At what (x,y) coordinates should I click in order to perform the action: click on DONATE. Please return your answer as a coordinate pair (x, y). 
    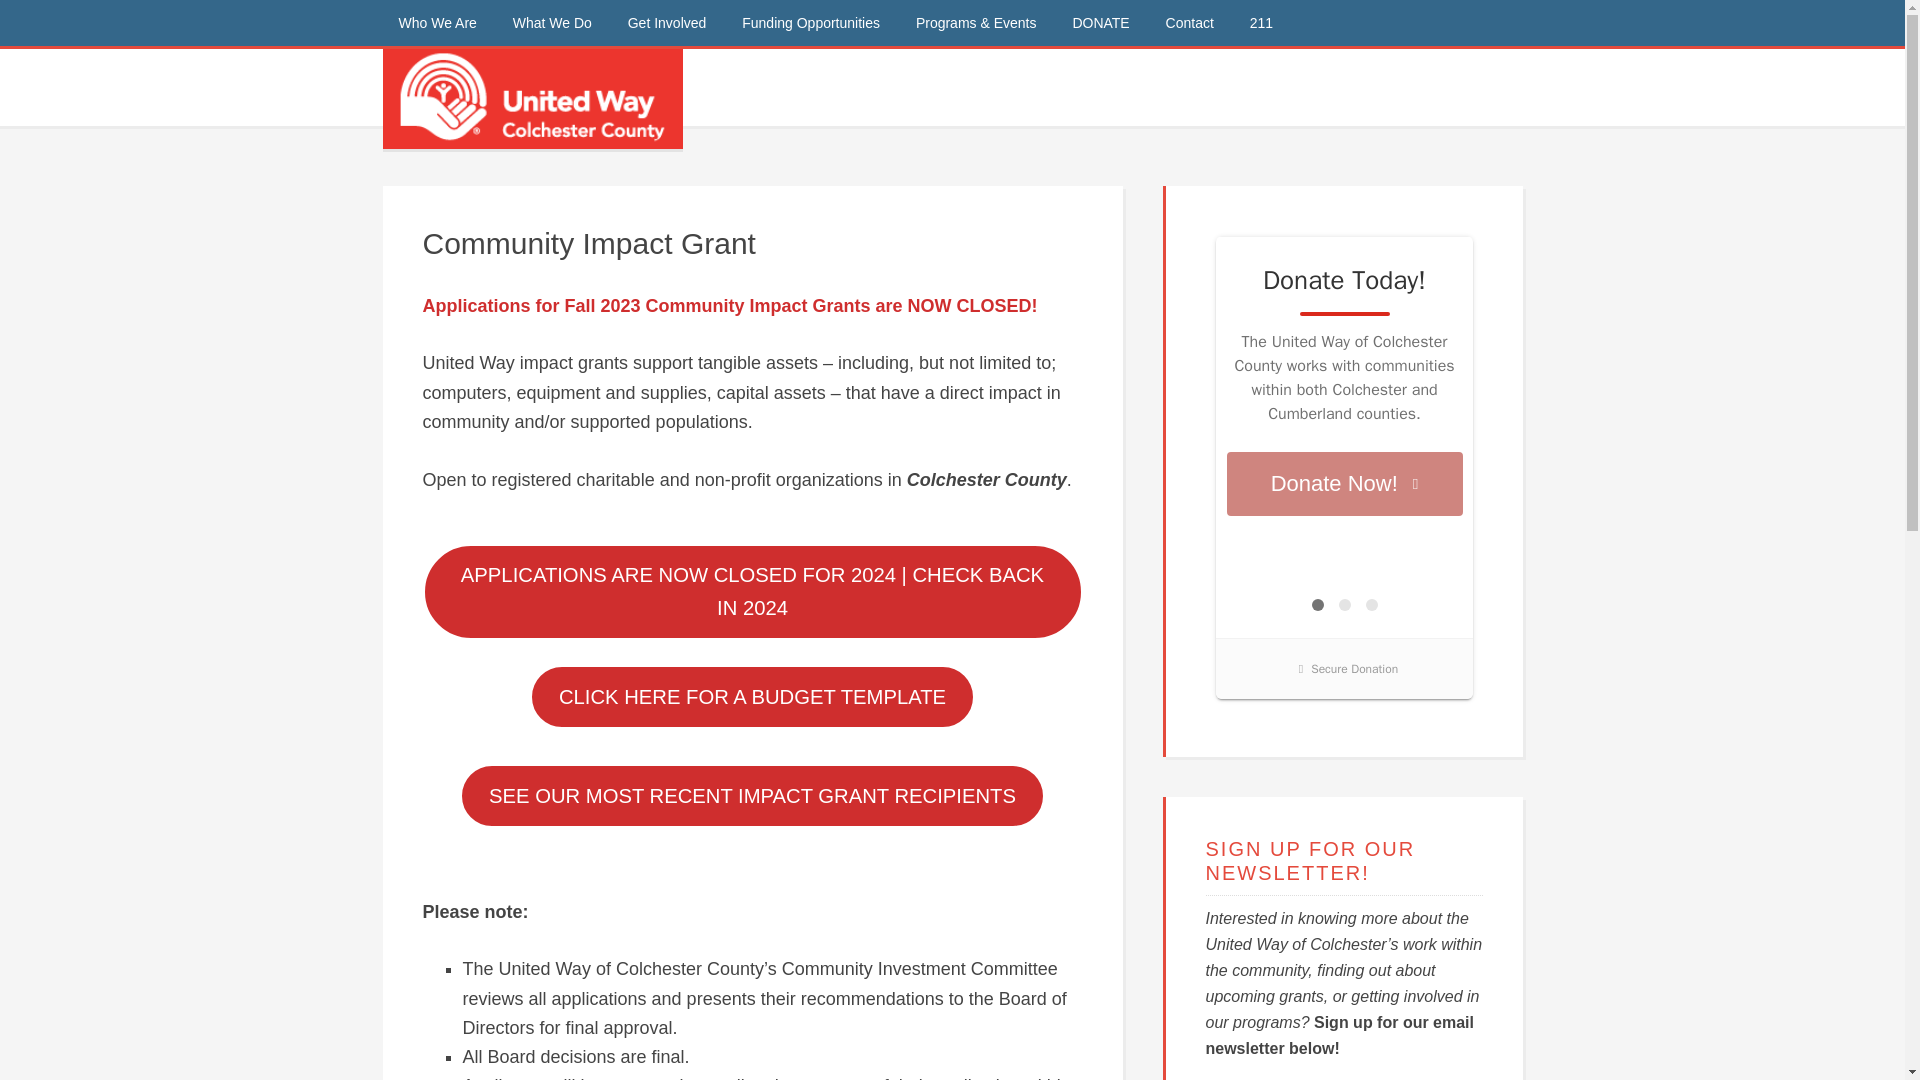
    Looking at the image, I should click on (1100, 23).